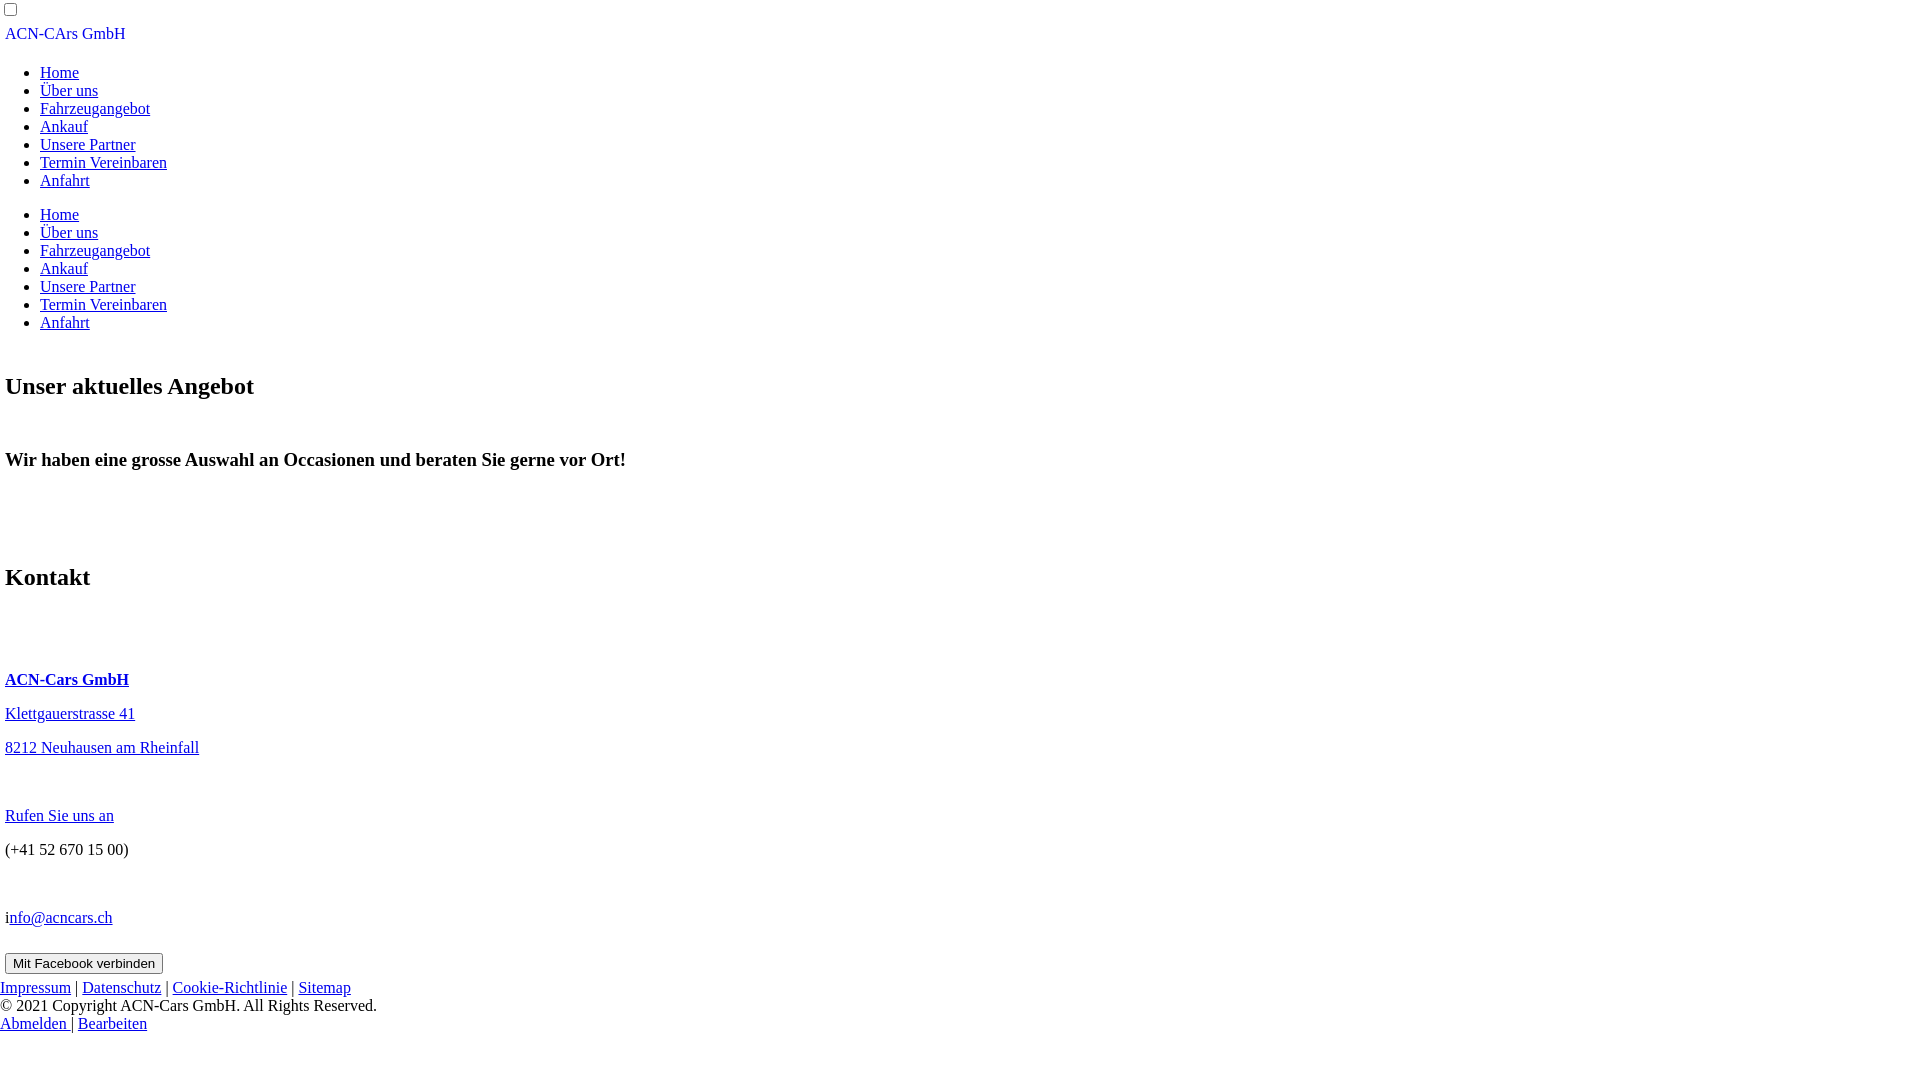  I want to click on Sitemap, so click(324, 988).